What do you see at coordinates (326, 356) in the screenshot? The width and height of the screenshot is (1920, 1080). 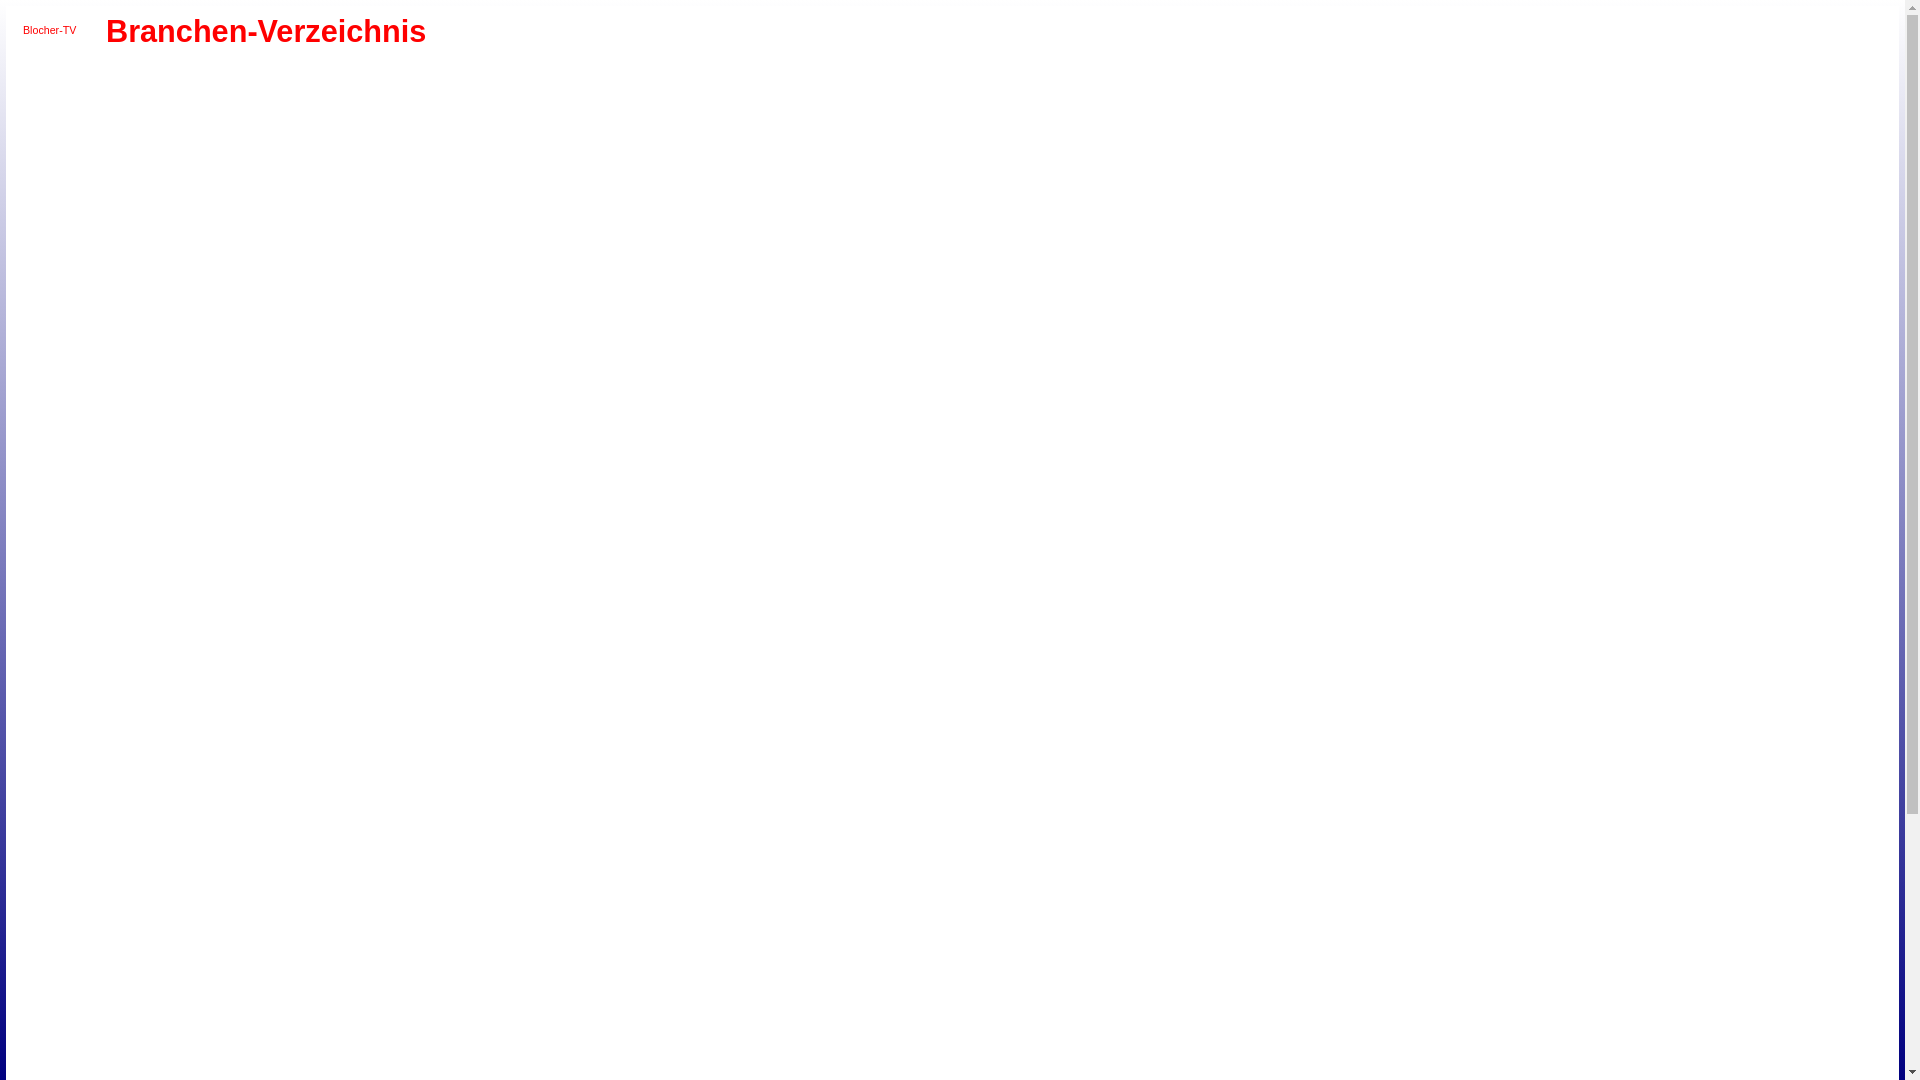 I see `Bell Catering  Bern Restaurant Partyservice ` at bounding box center [326, 356].